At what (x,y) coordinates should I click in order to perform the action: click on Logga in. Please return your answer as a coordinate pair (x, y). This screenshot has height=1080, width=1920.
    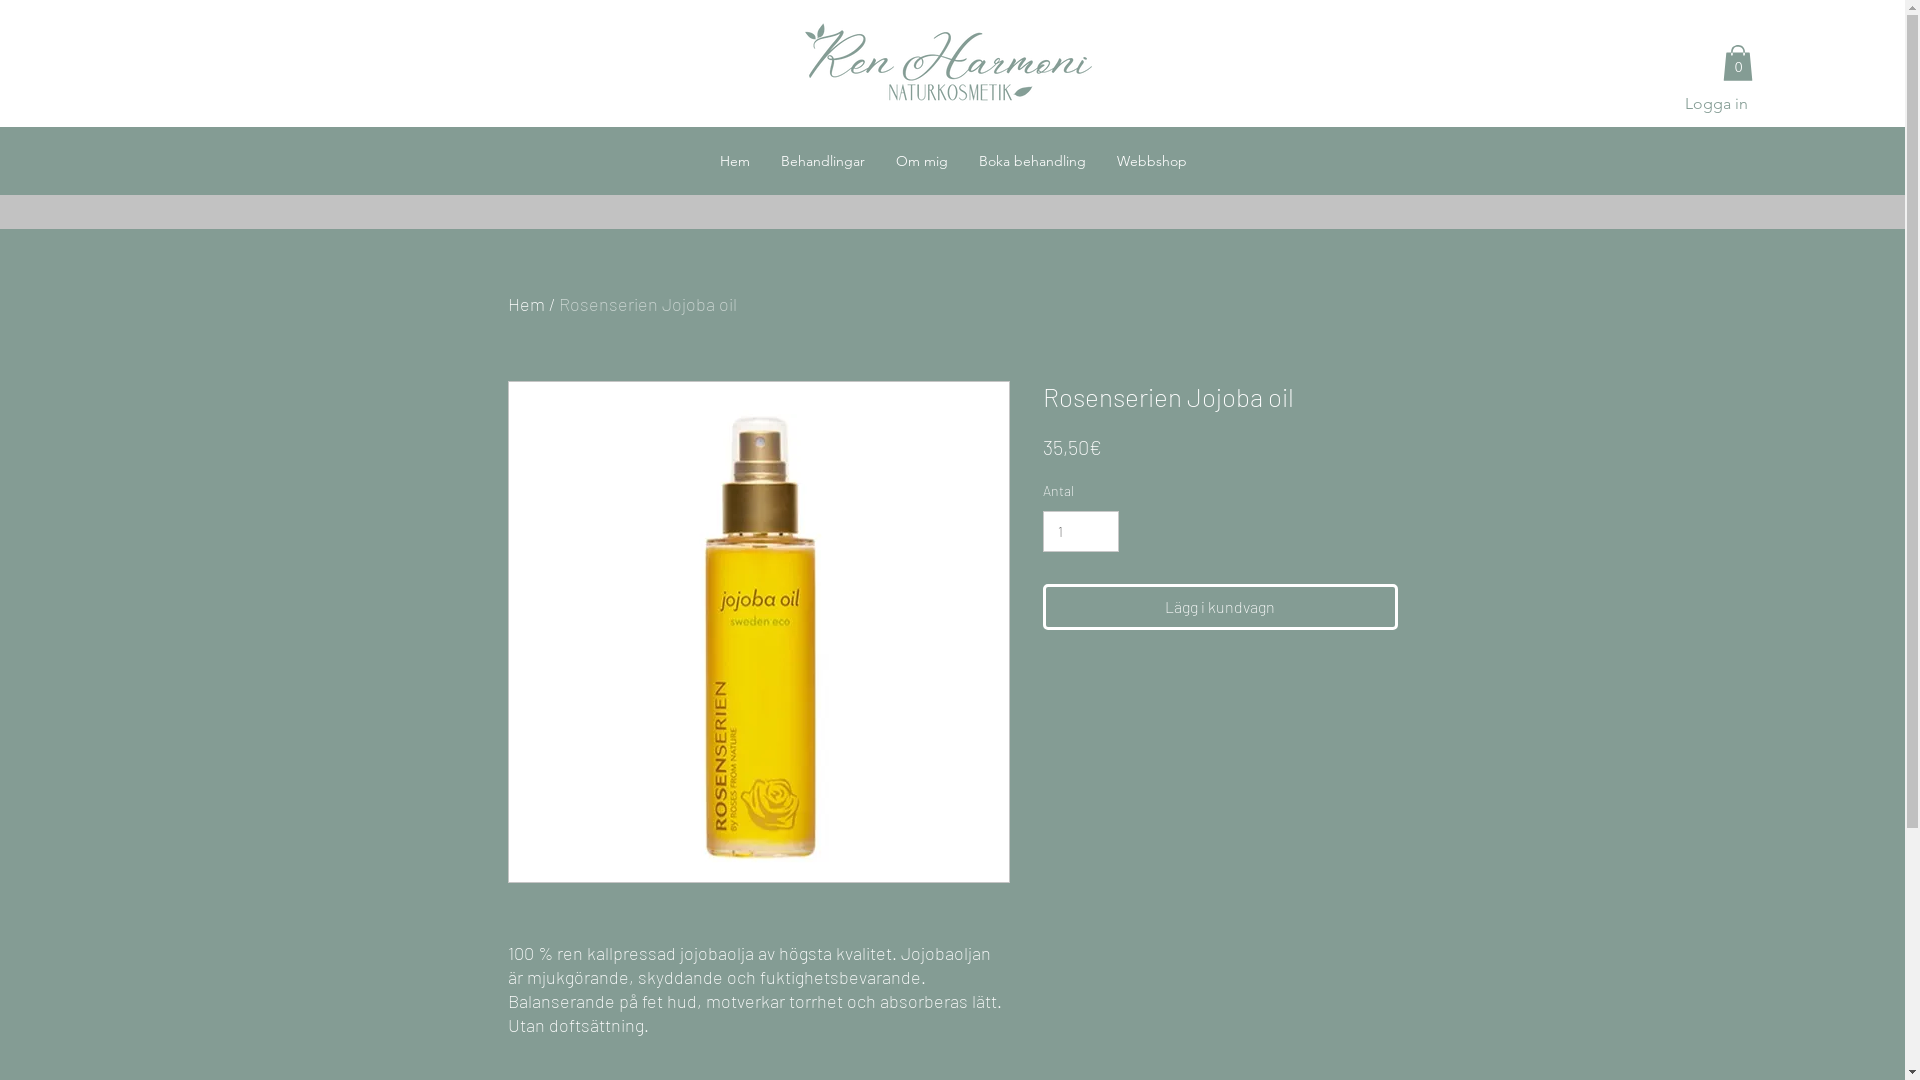
    Looking at the image, I should click on (1716, 104).